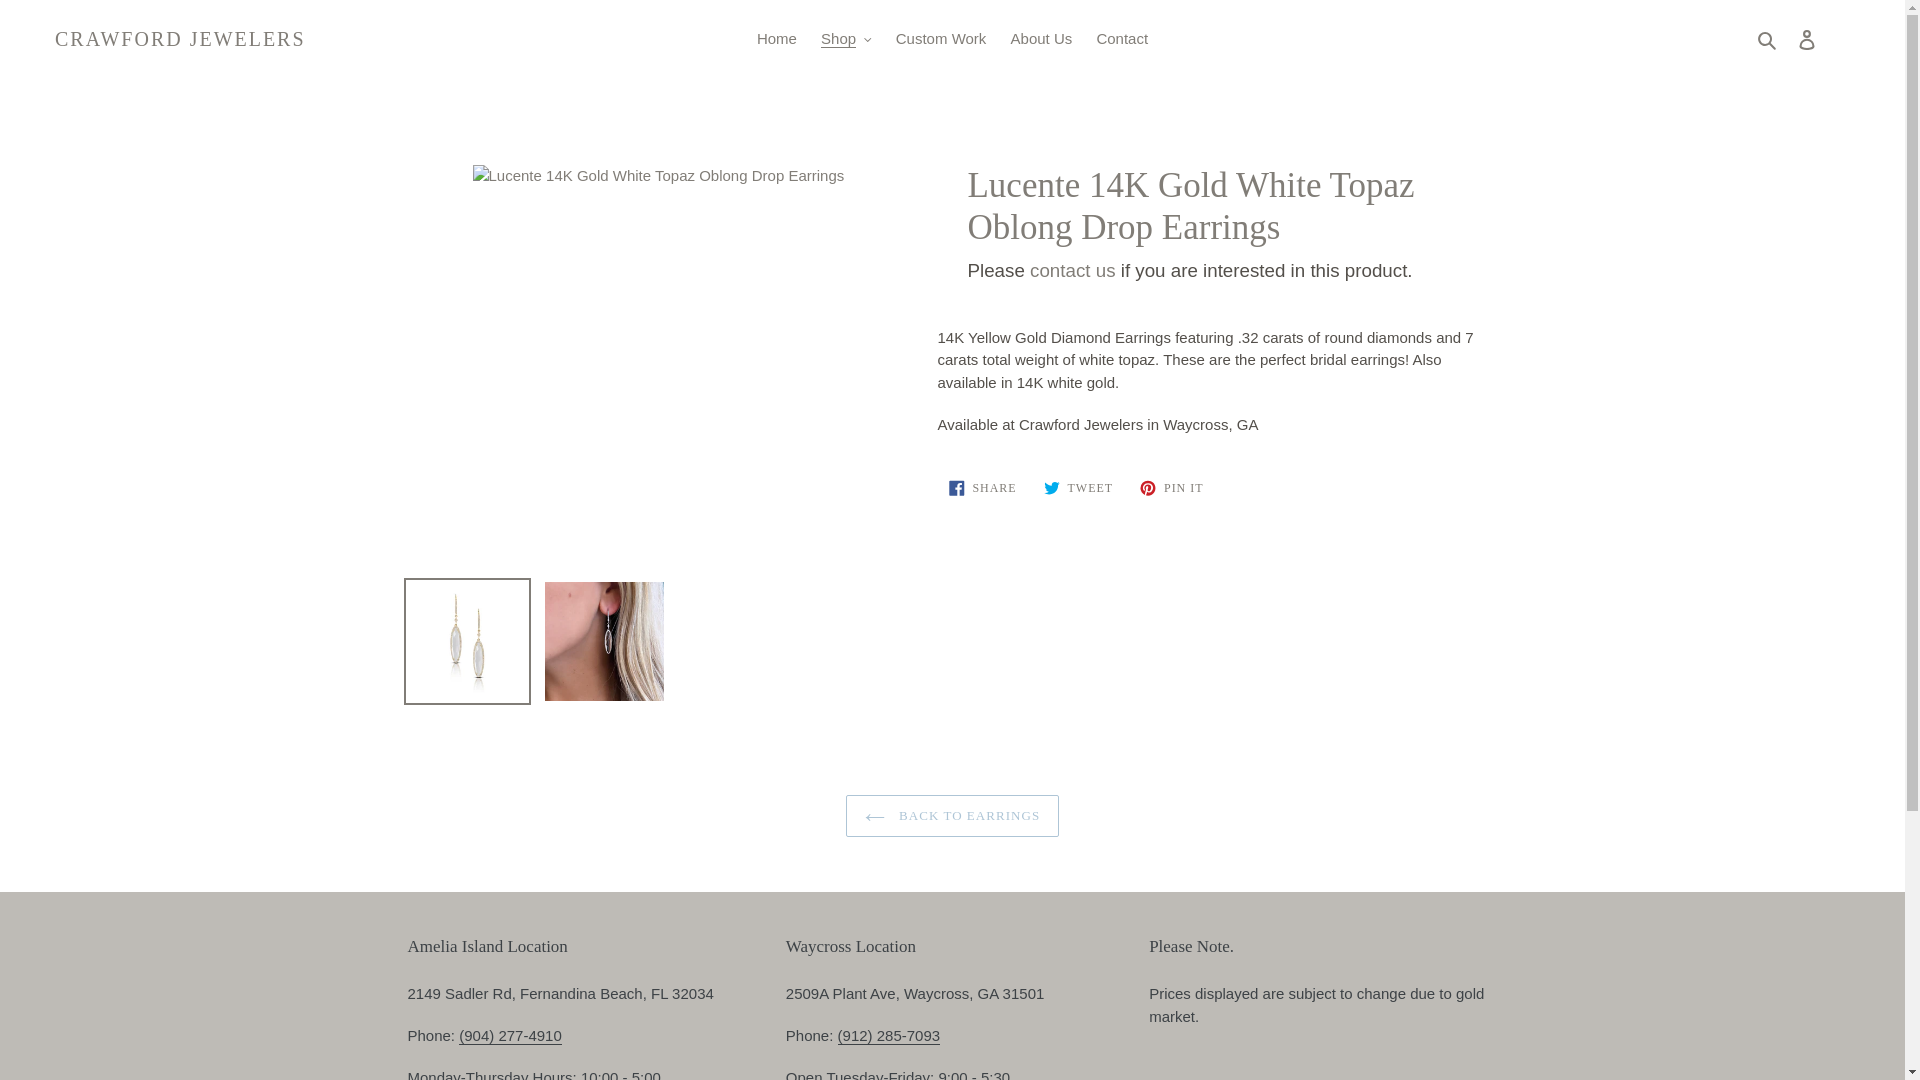  What do you see at coordinates (1838, 38) in the screenshot?
I see `Cart` at bounding box center [1838, 38].